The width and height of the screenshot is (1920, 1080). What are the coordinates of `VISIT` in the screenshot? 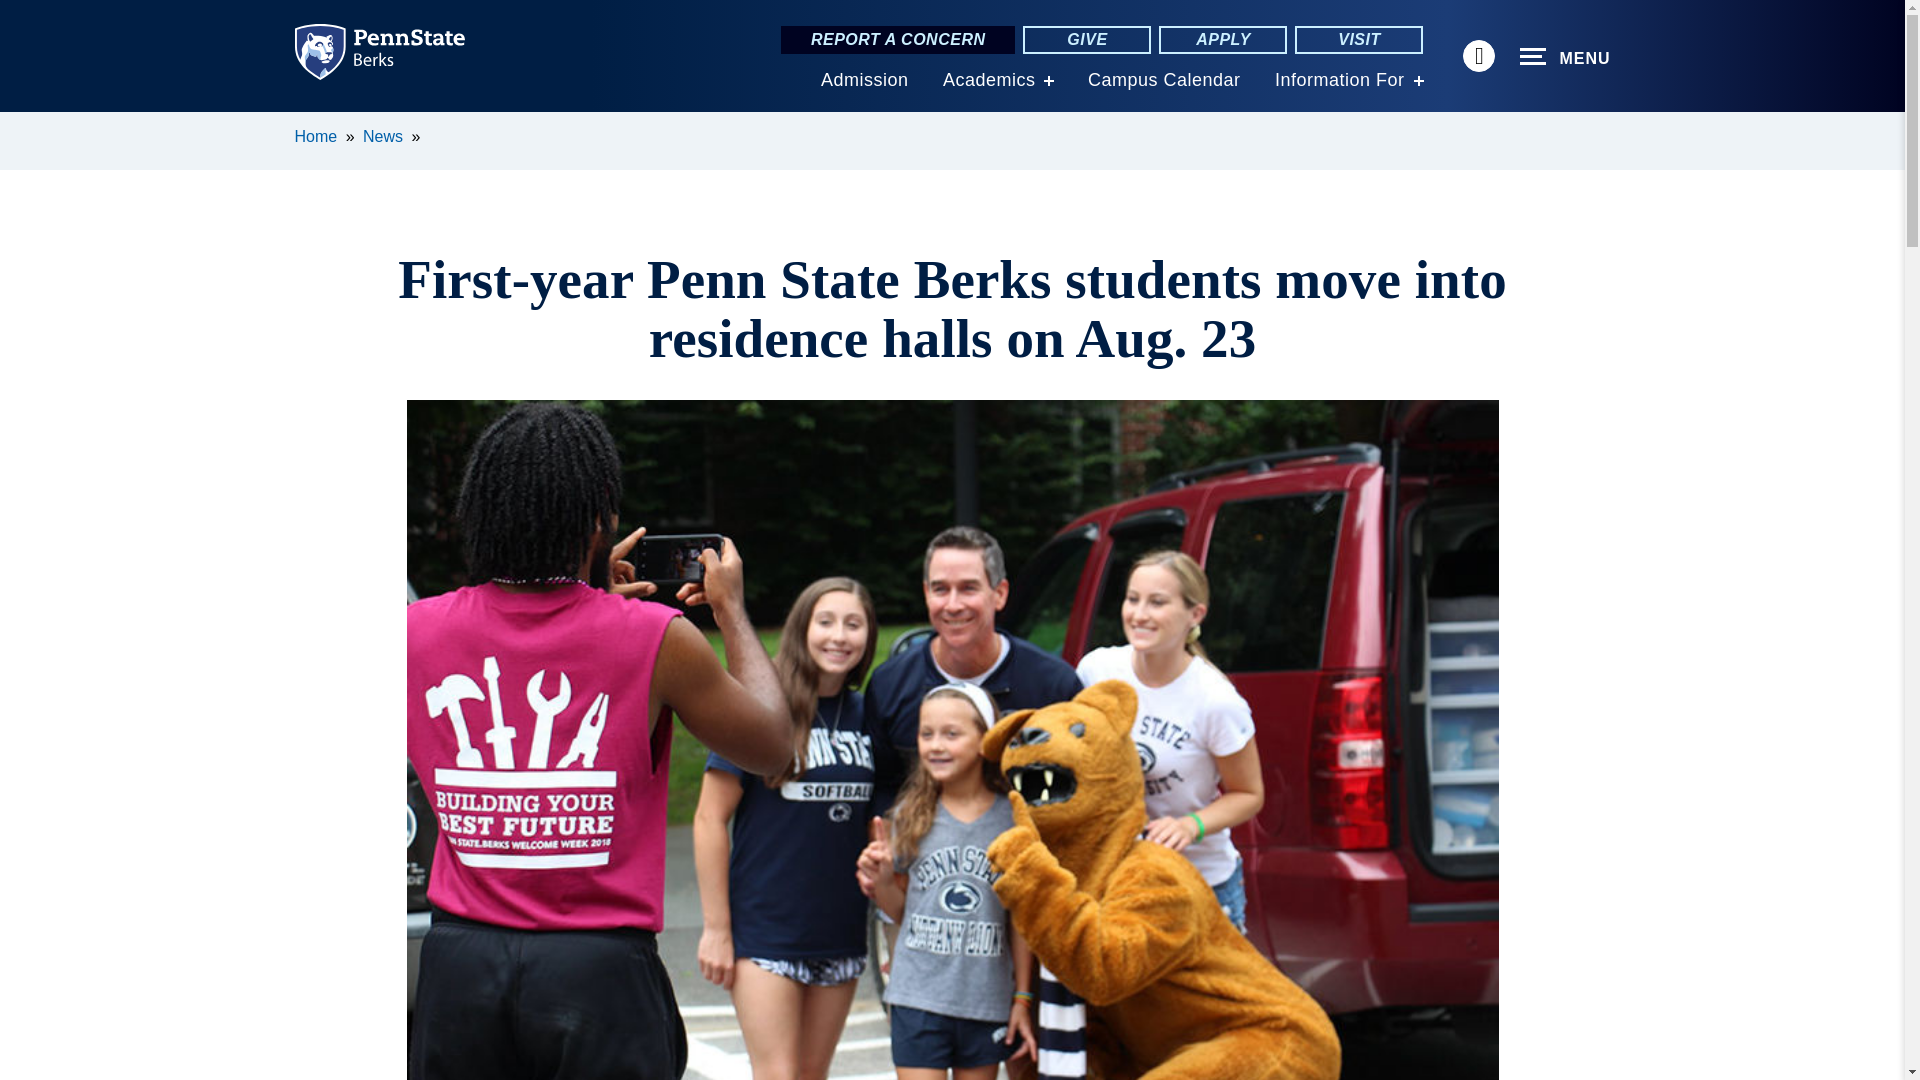 It's located at (1358, 40).